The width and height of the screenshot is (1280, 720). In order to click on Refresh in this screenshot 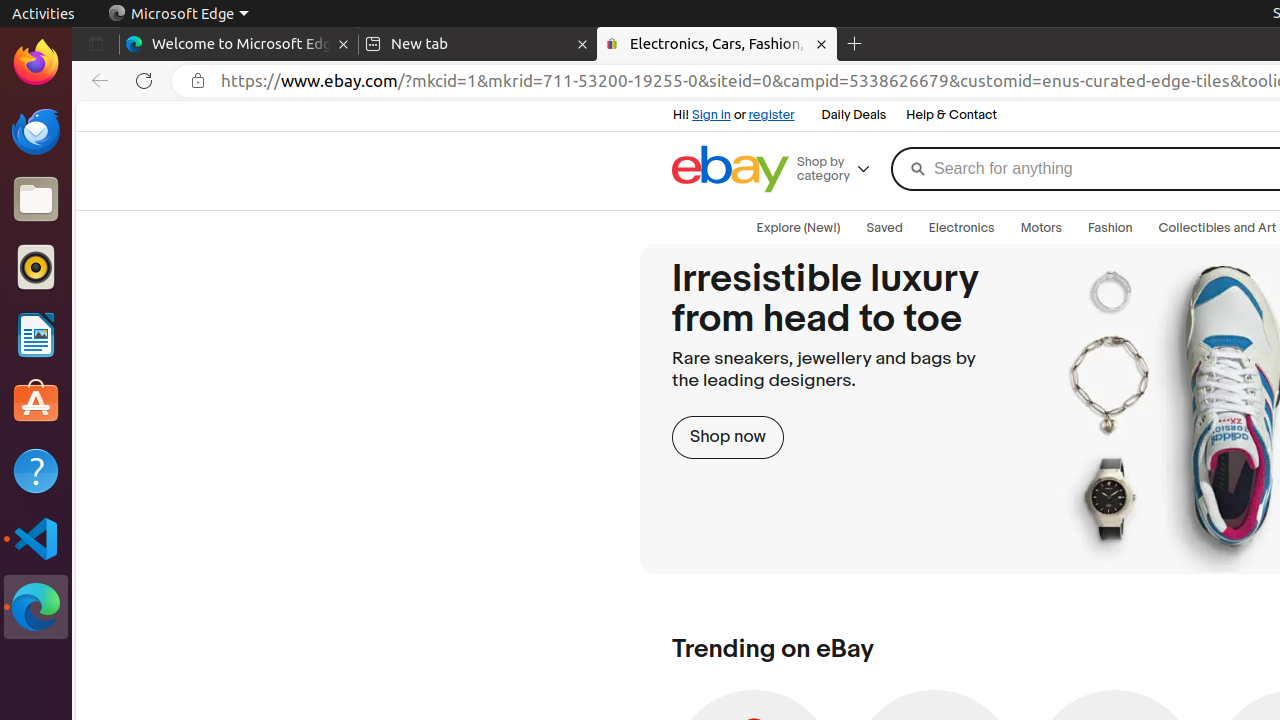, I will do `click(144, 81)`.